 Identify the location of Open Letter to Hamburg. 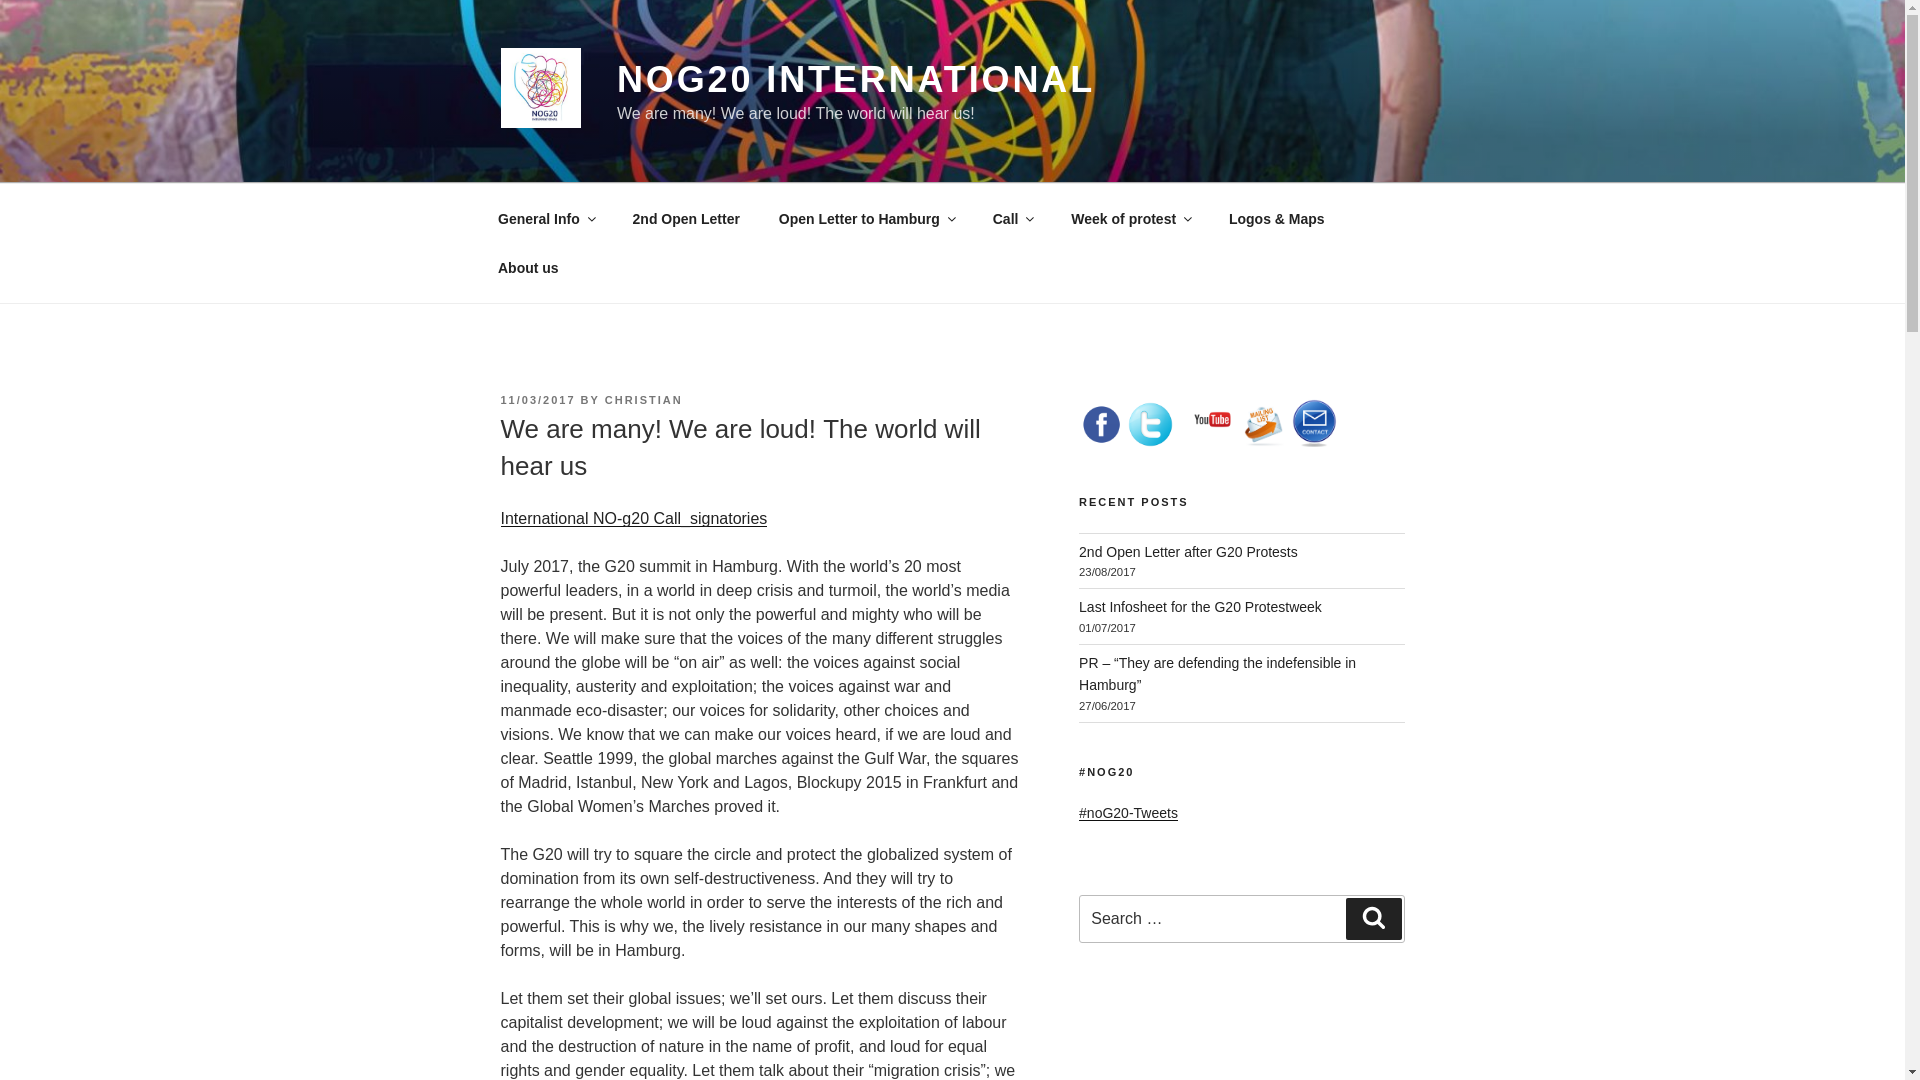
(866, 218).